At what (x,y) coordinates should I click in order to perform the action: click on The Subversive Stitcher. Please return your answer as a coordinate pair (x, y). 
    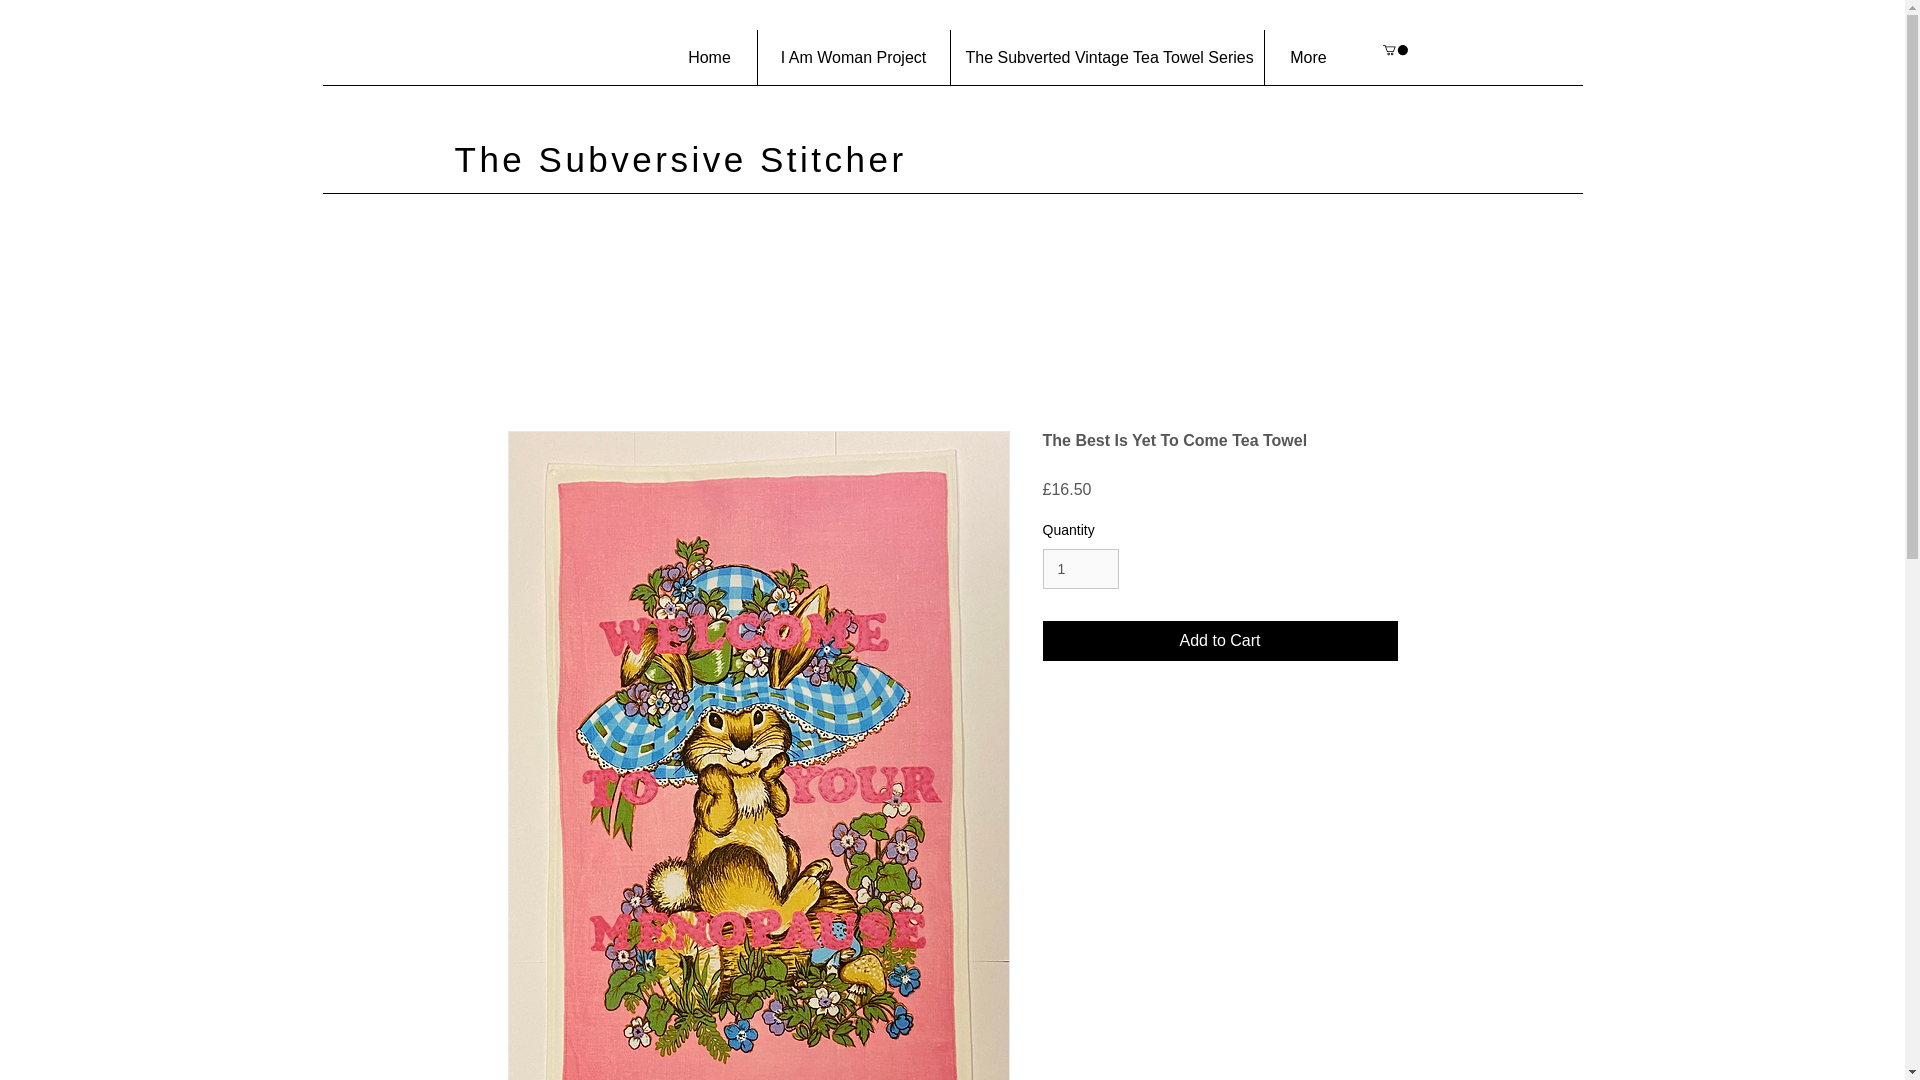
    Looking at the image, I should click on (680, 180).